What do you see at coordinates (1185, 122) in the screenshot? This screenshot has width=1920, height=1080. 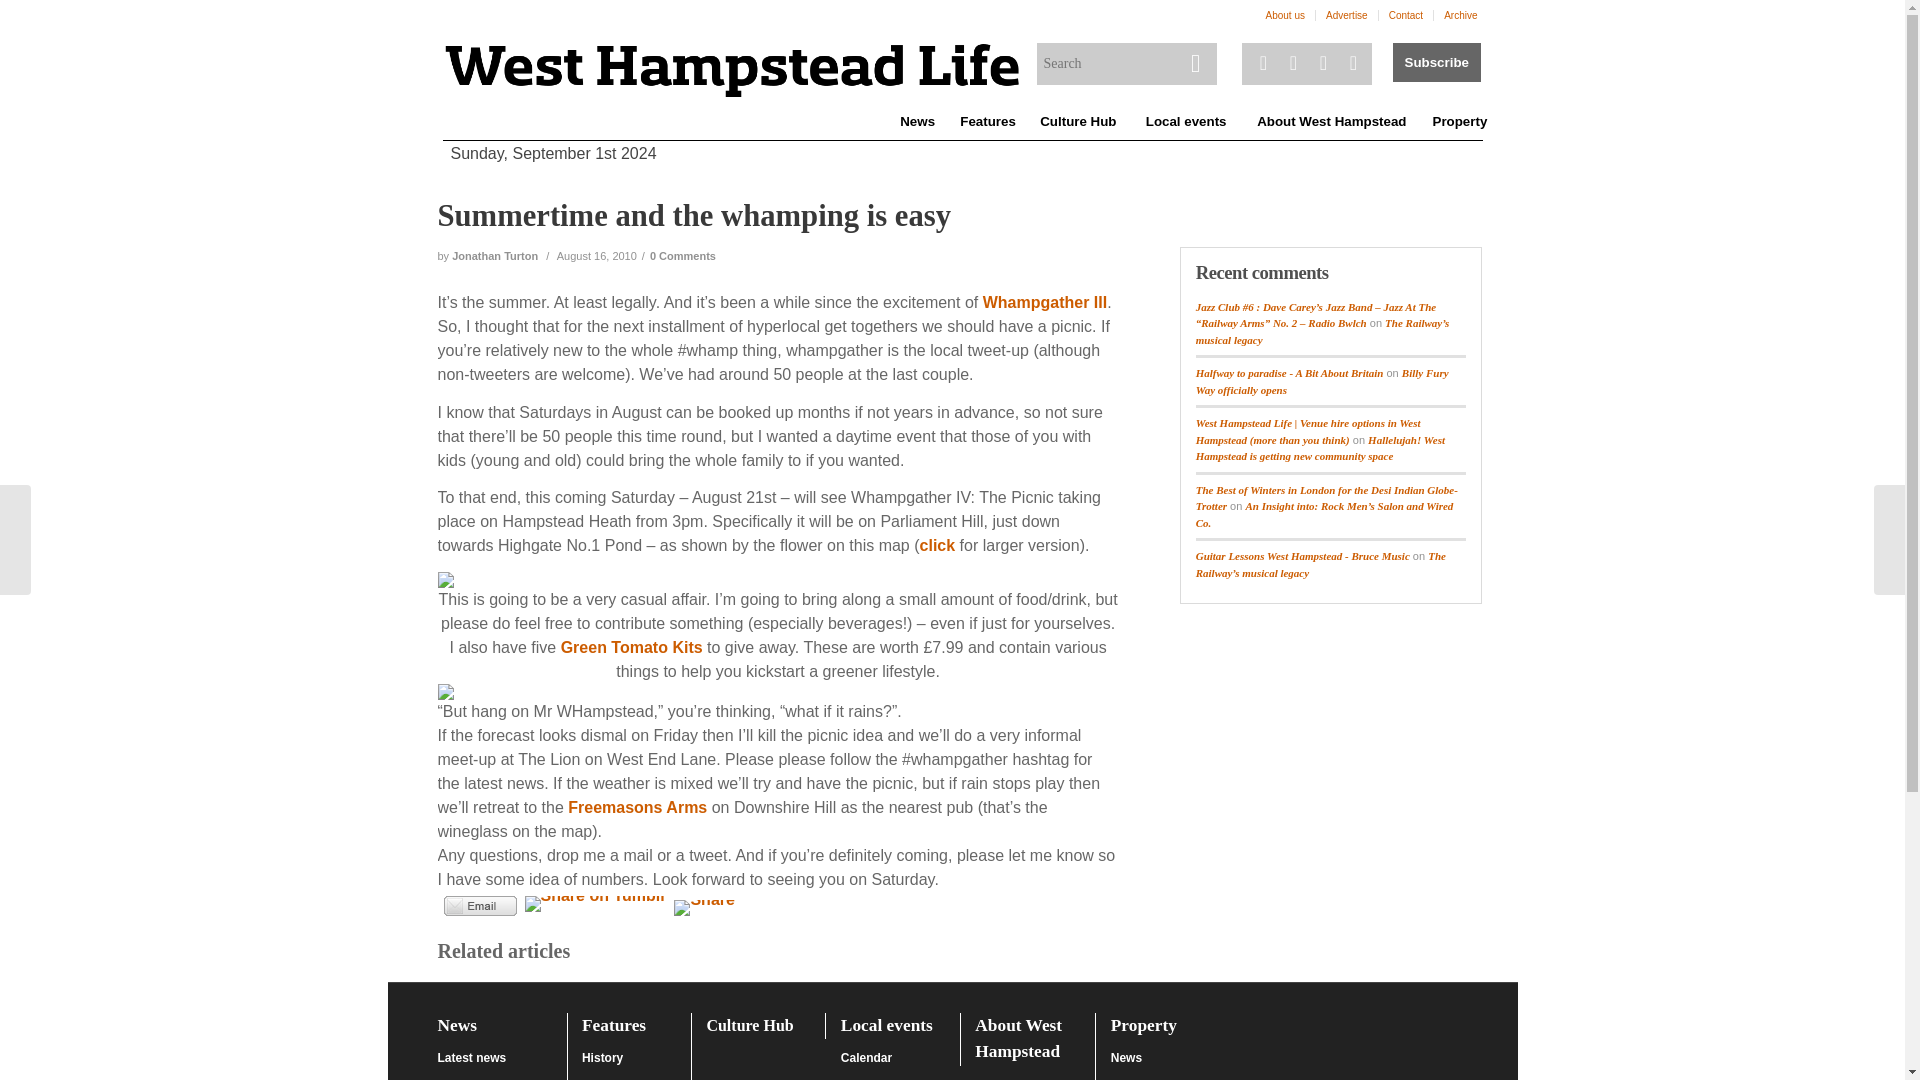 I see `Local events` at bounding box center [1185, 122].